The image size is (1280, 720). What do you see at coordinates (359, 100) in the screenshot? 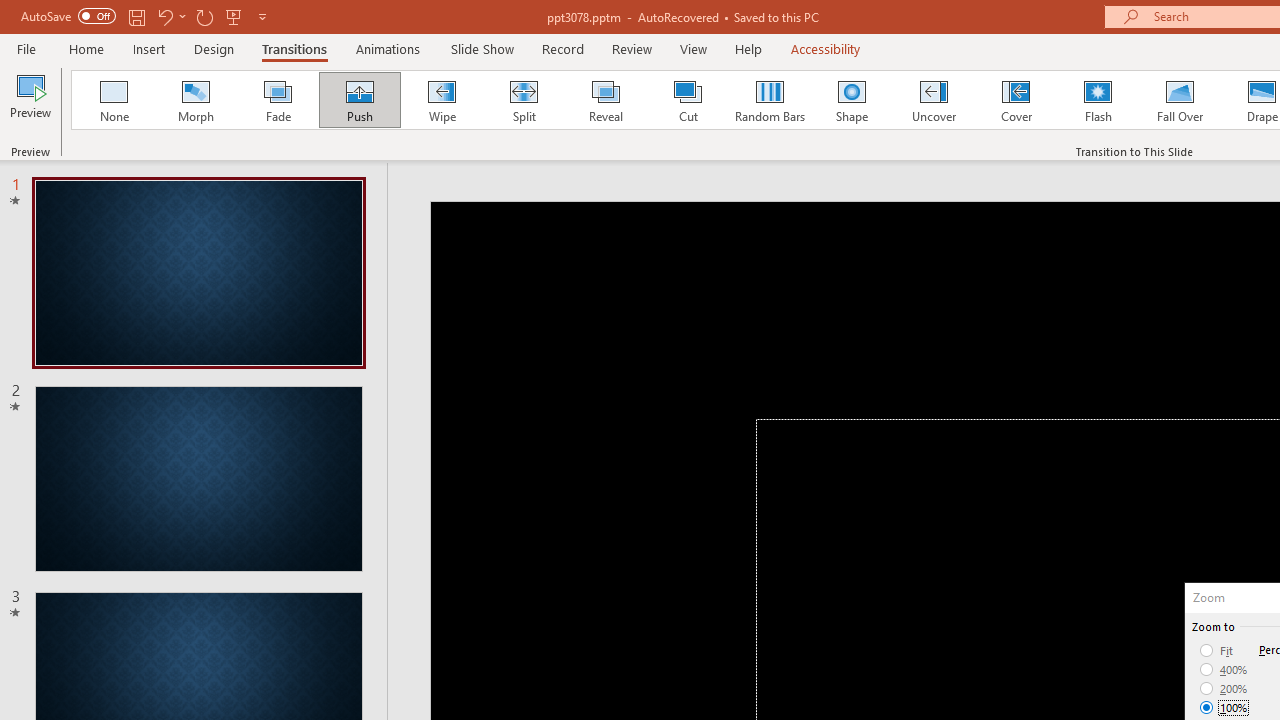
I see `Push` at bounding box center [359, 100].